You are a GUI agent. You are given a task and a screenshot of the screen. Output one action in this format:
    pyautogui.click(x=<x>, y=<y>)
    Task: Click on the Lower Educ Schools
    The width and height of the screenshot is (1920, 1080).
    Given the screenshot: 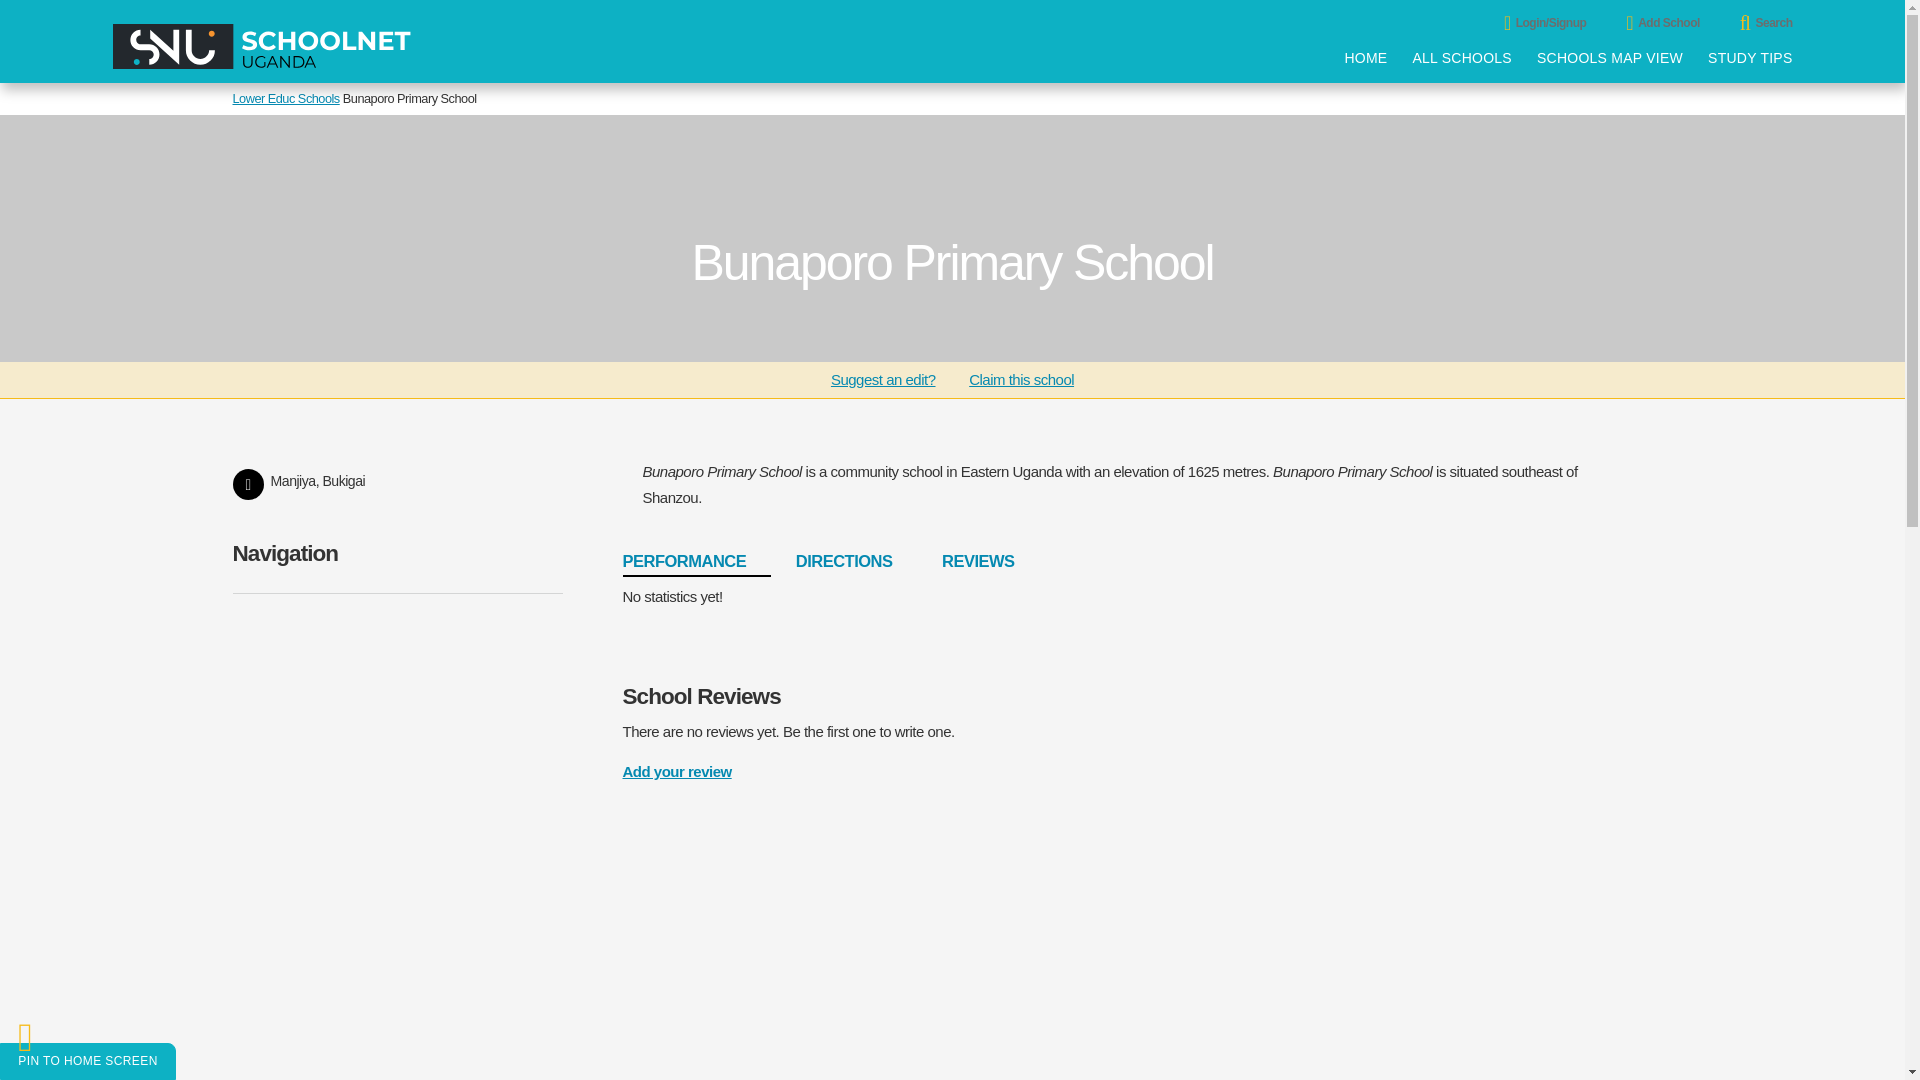 What is the action you would take?
    pyautogui.click(x=286, y=96)
    